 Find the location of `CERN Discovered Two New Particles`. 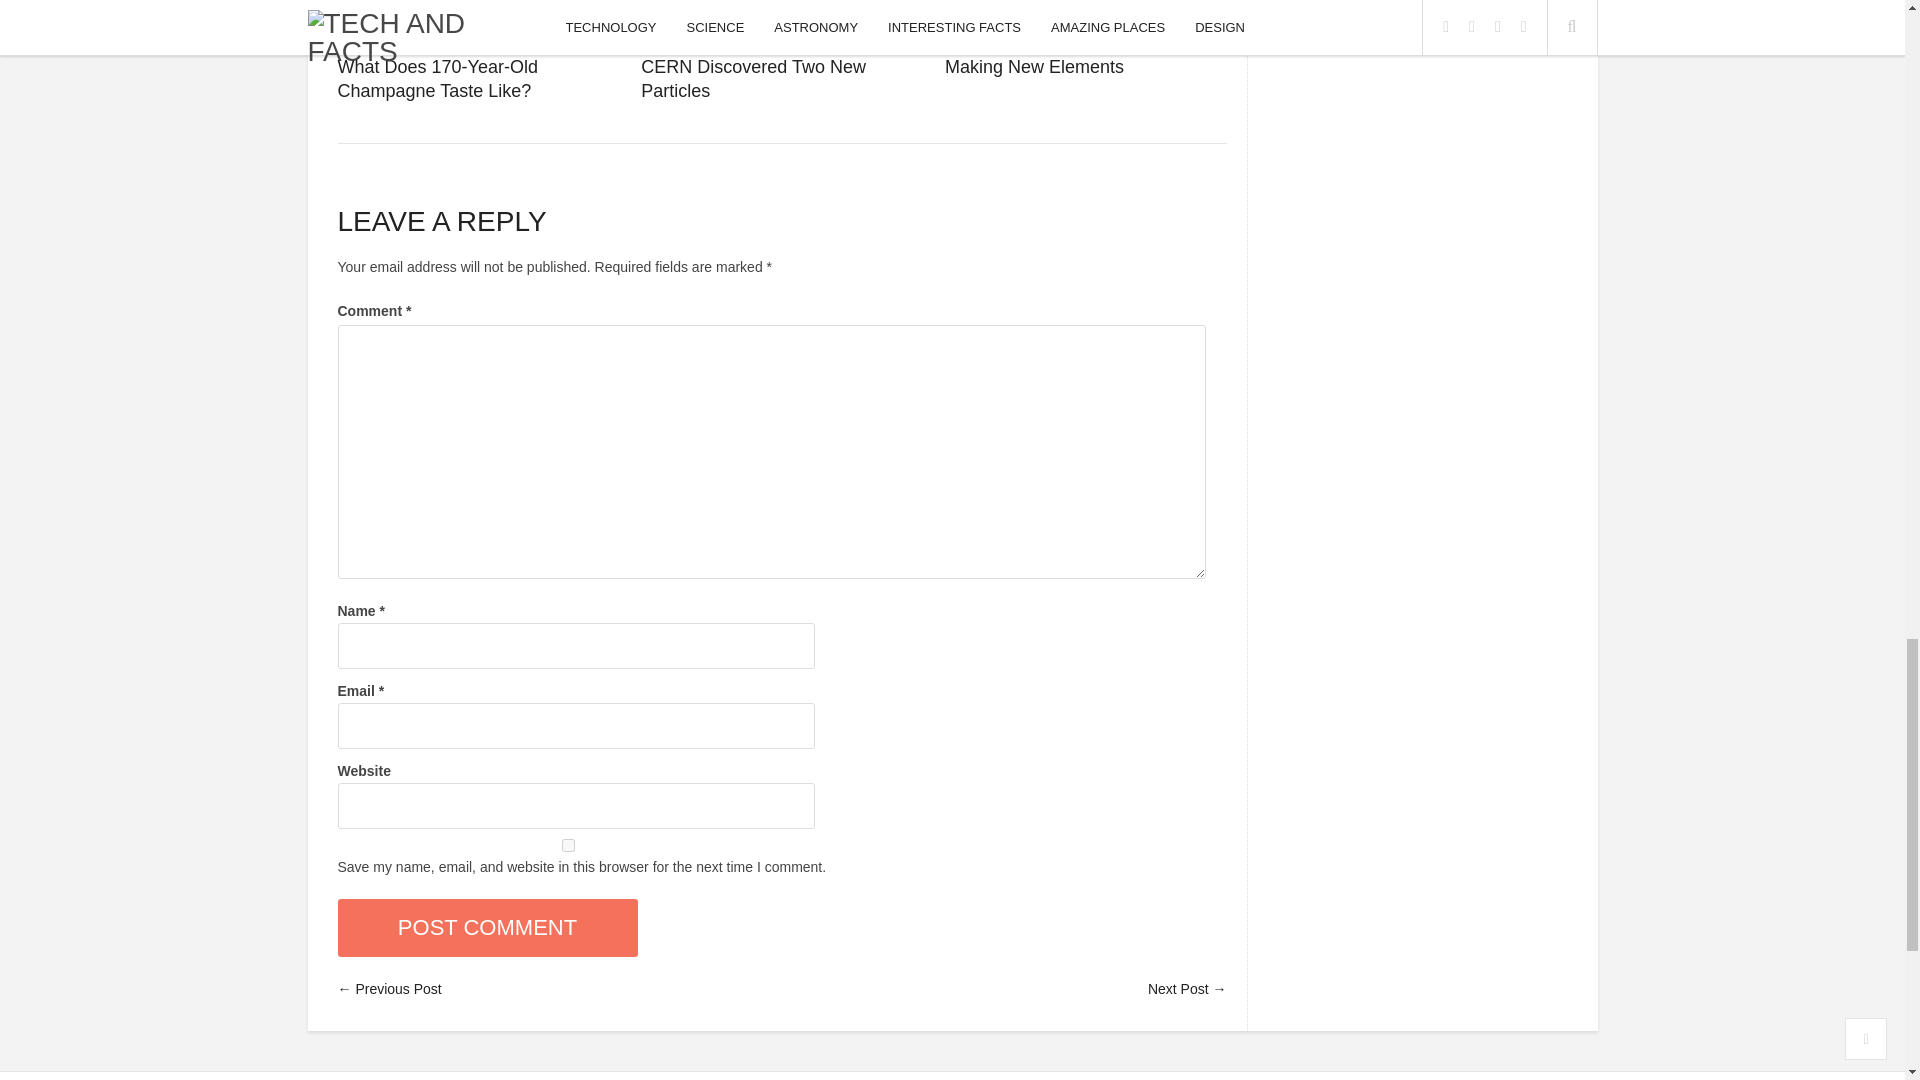

CERN Discovered Two New Particles is located at coordinates (753, 79).